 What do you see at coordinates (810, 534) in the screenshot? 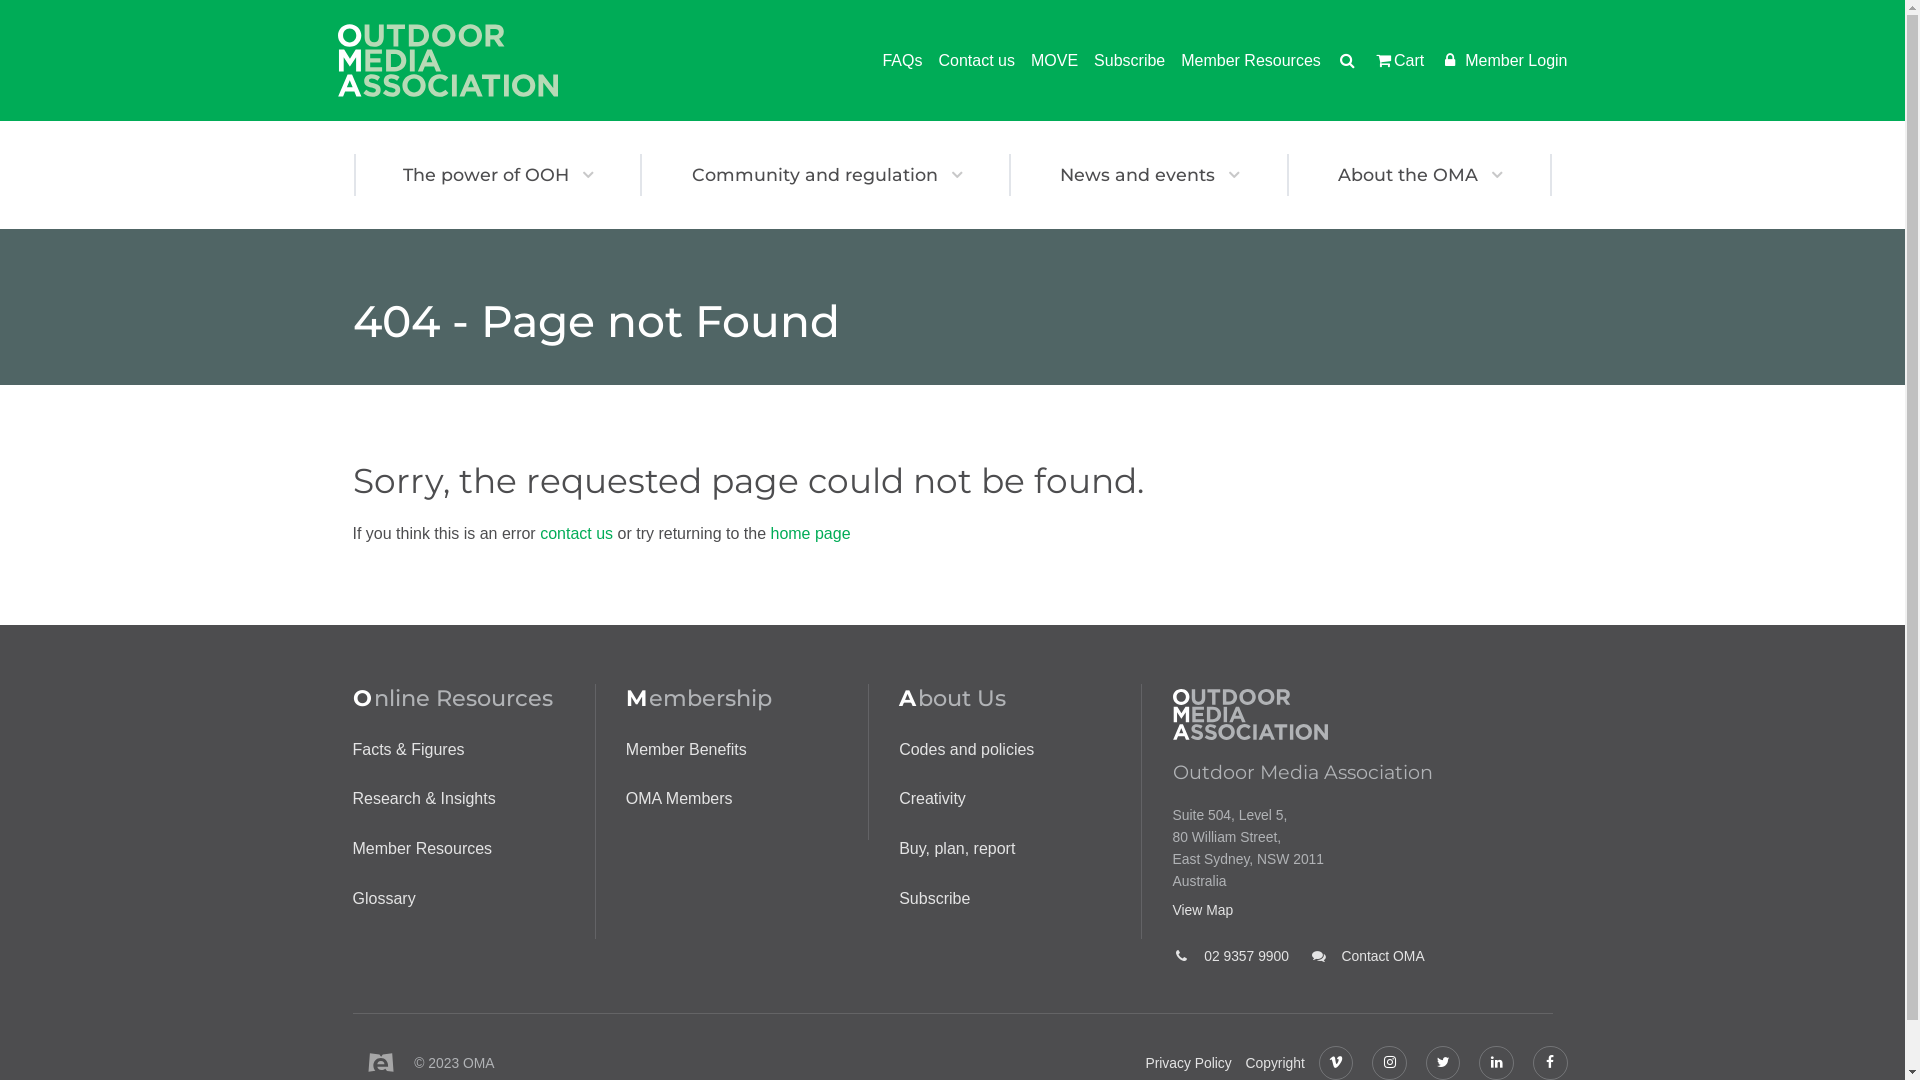
I see `home page` at bounding box center [810, 534].